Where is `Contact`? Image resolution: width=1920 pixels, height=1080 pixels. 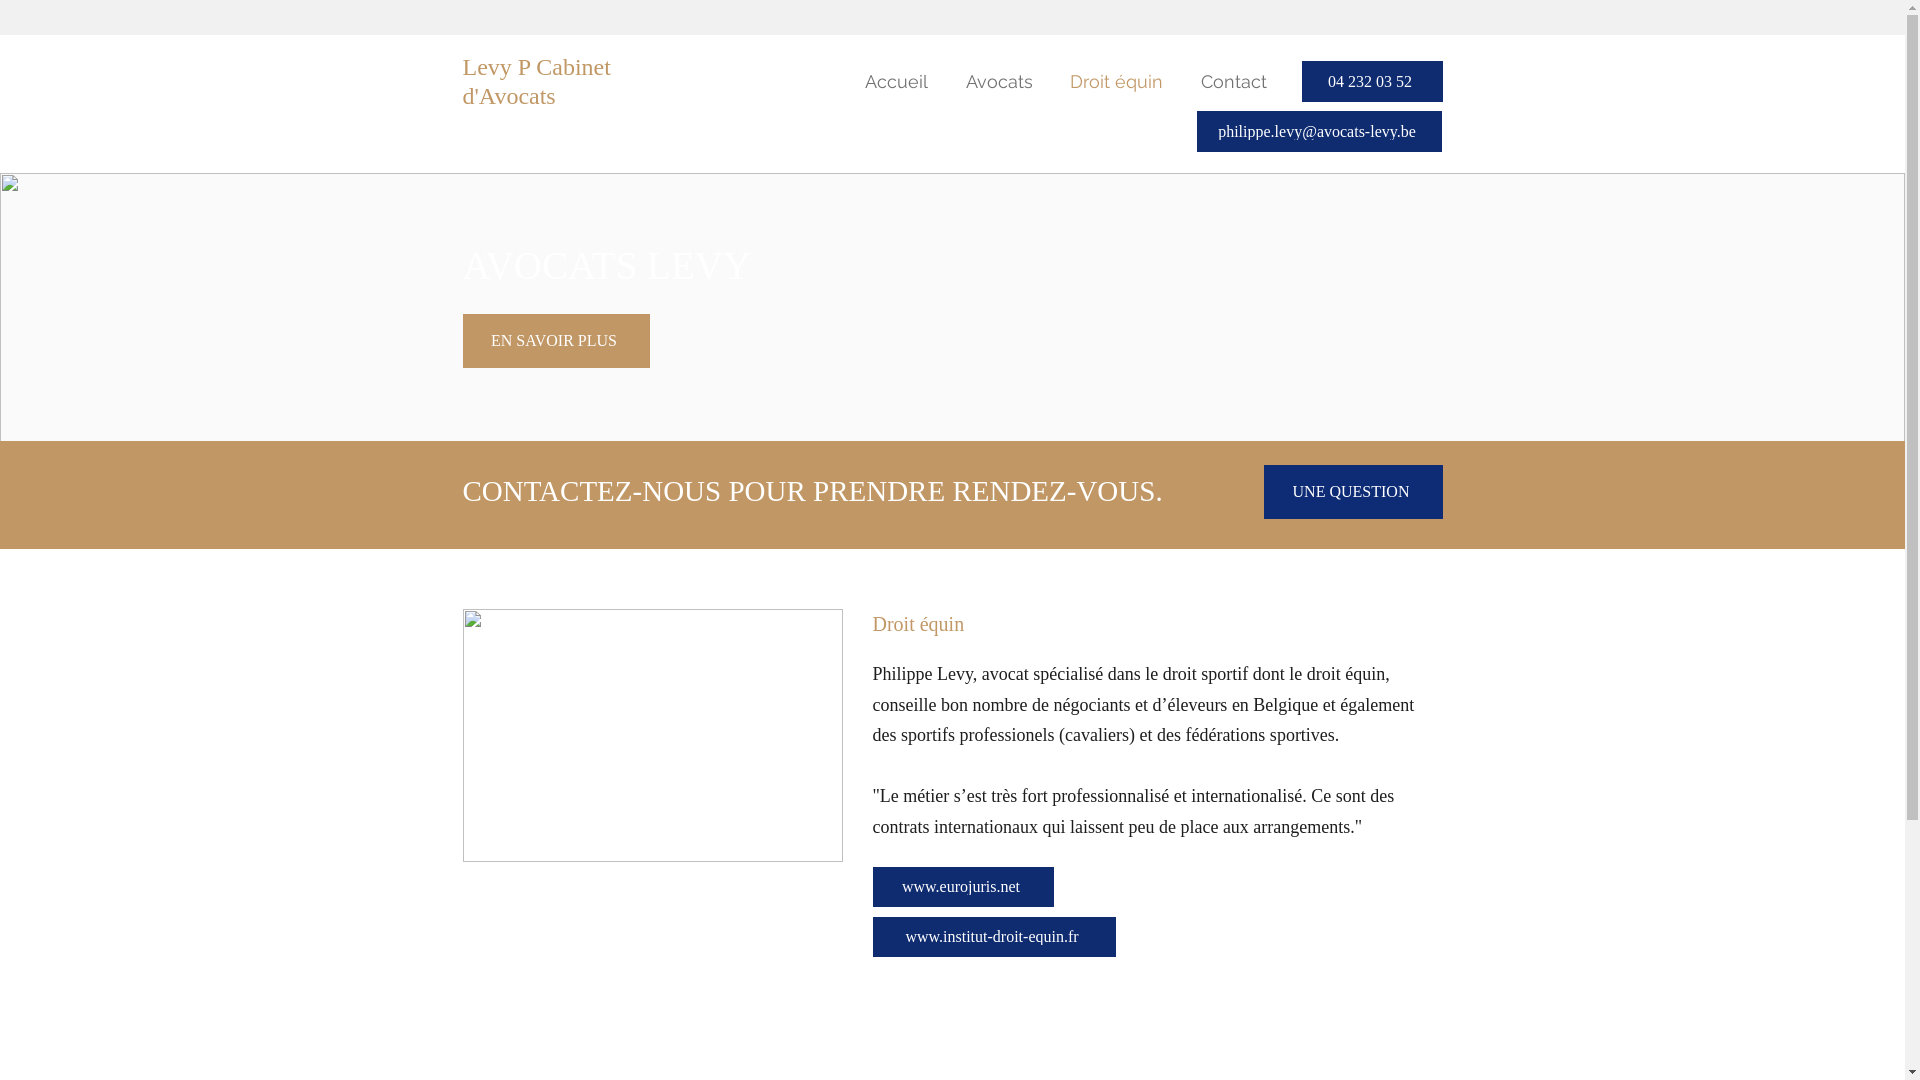
Contact is located at coordinates (1230, 82).